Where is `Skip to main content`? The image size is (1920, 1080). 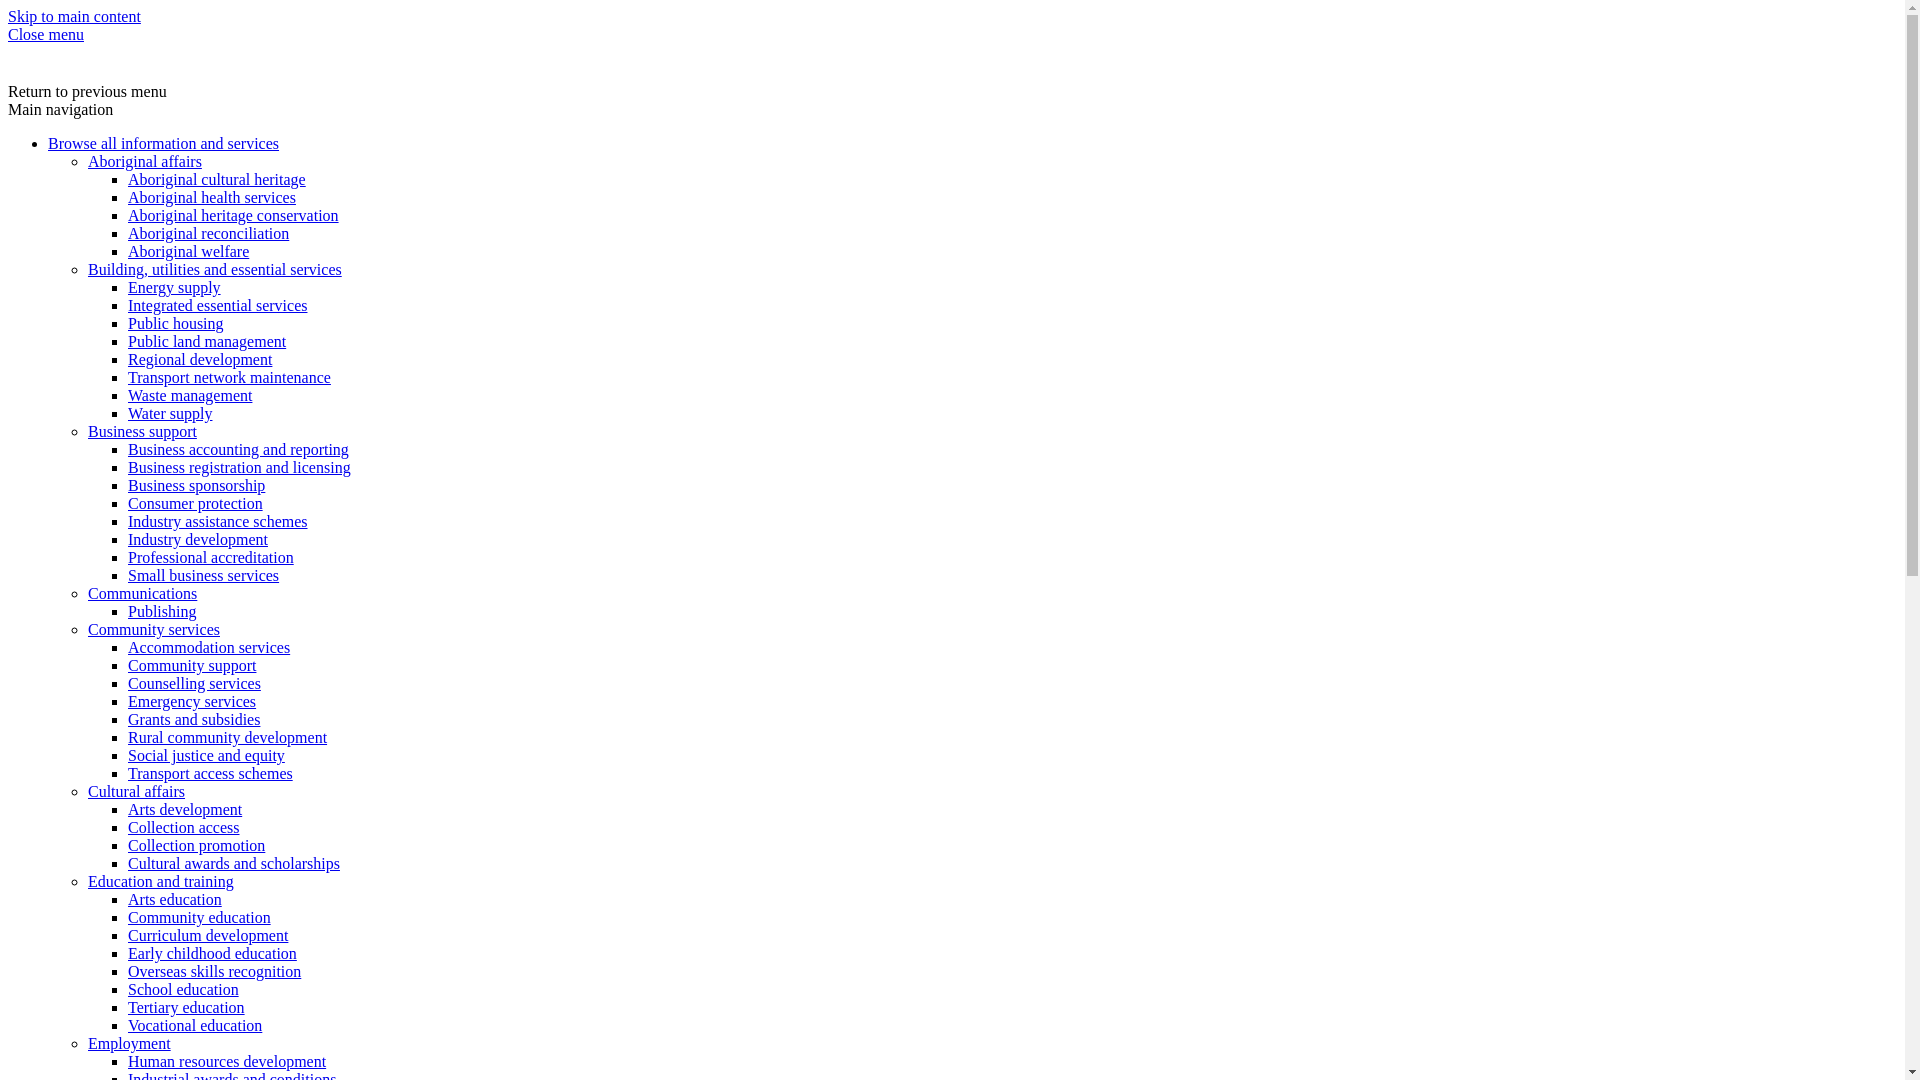
Skip to main content is located at coordinates (74, 16).